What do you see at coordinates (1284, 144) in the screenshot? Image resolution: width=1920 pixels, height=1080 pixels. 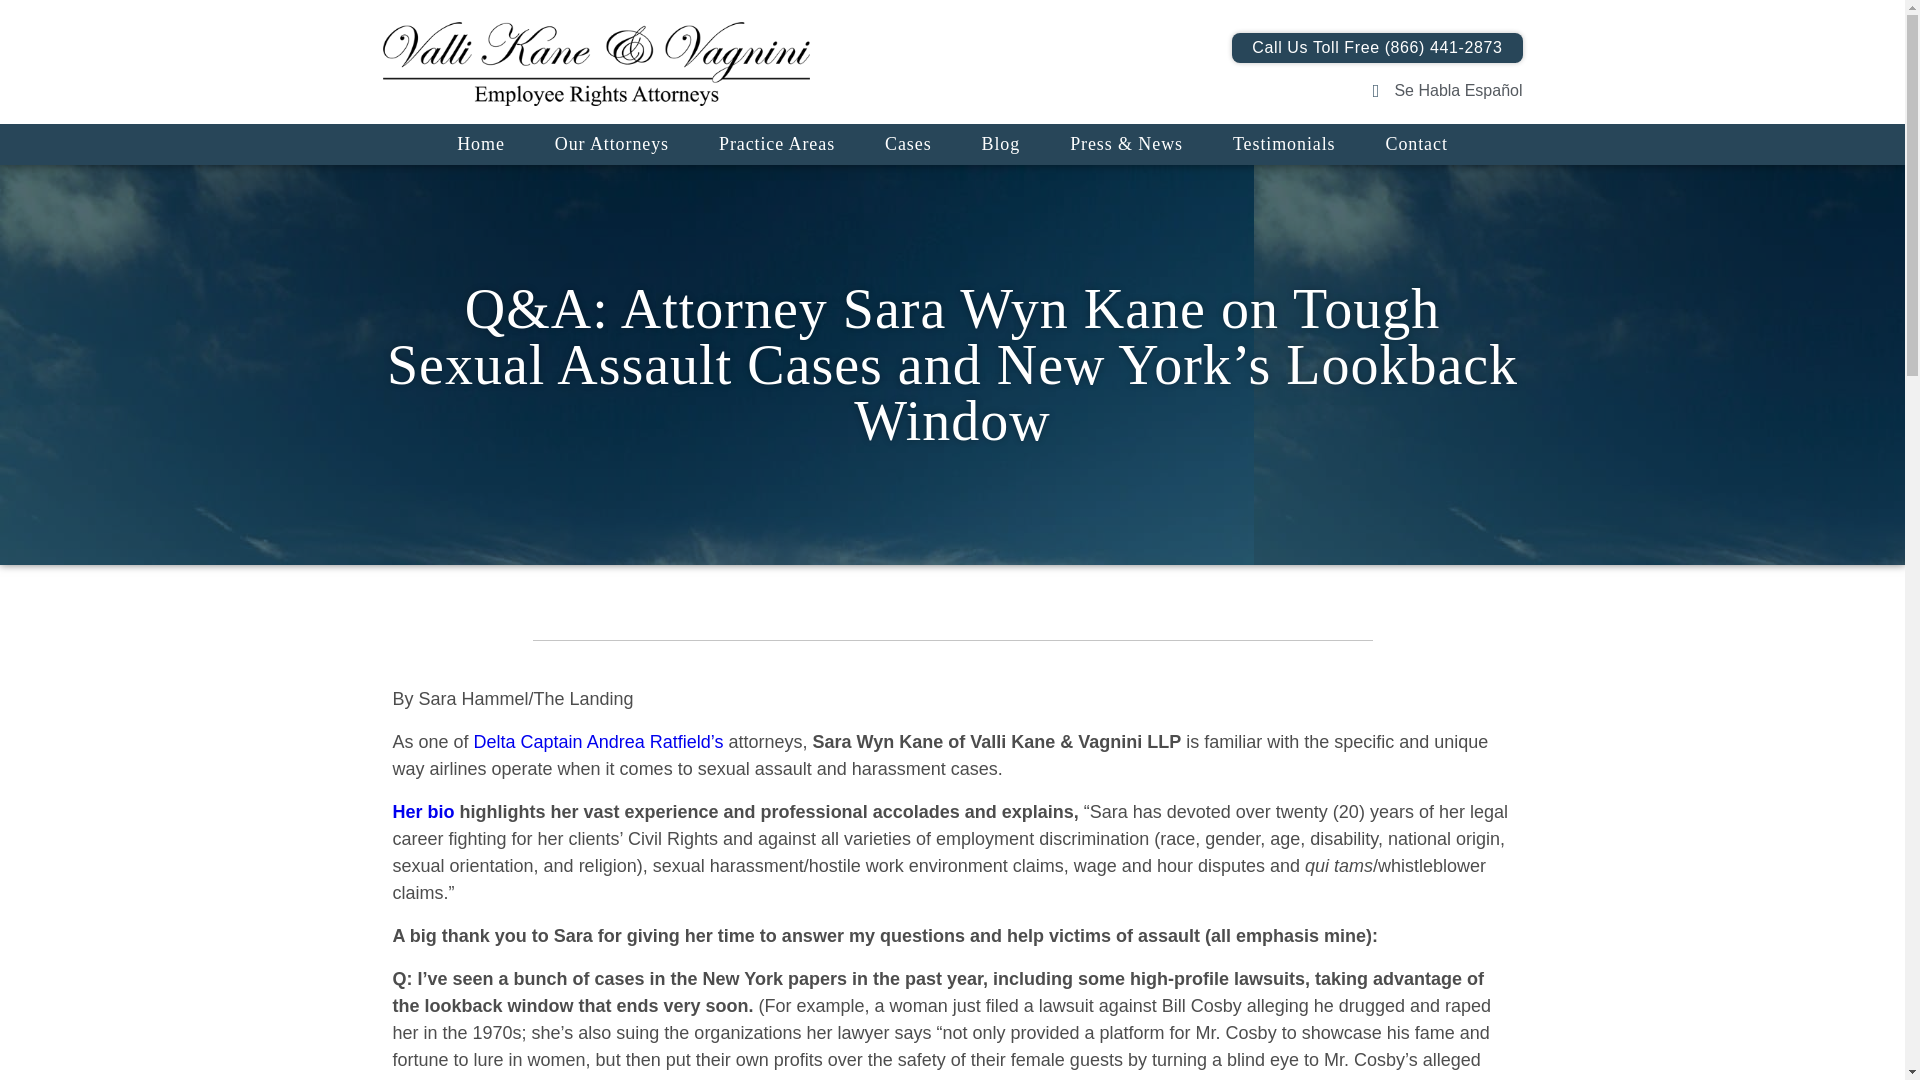 I see `Testimonials` at bounding box center [1284, 144].